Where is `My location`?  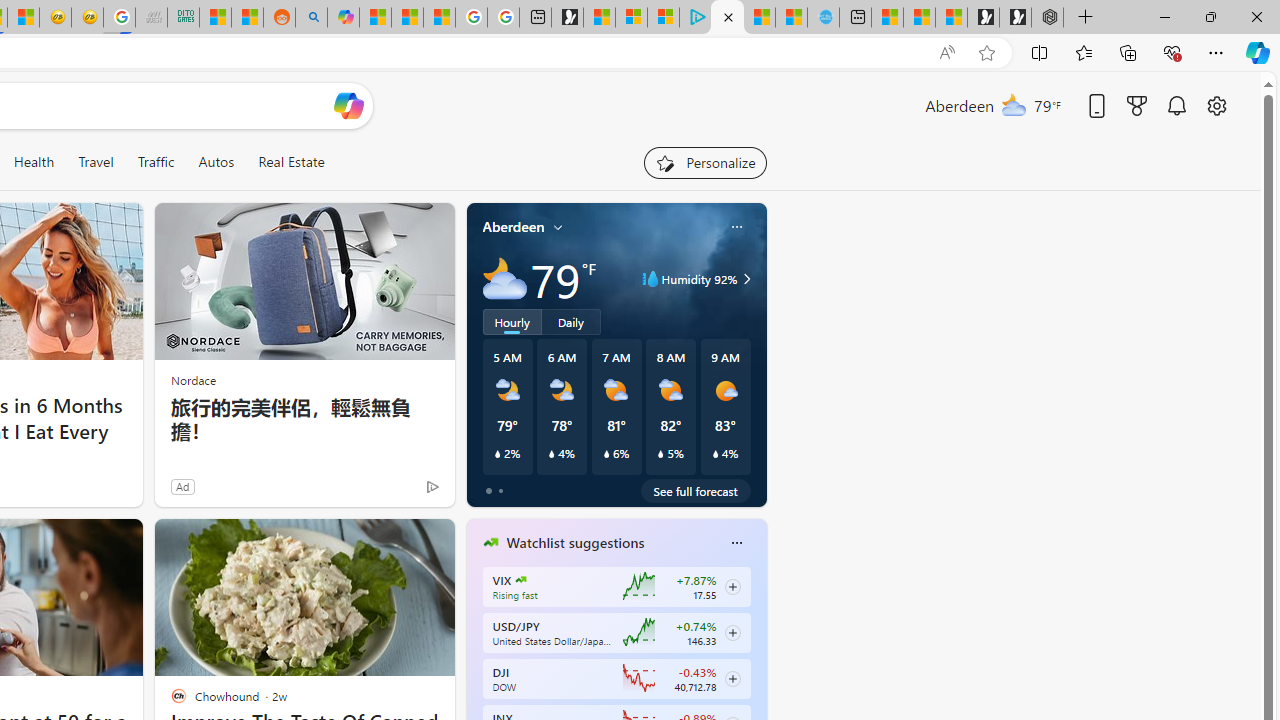
My location is located at coordinates (558, 227).